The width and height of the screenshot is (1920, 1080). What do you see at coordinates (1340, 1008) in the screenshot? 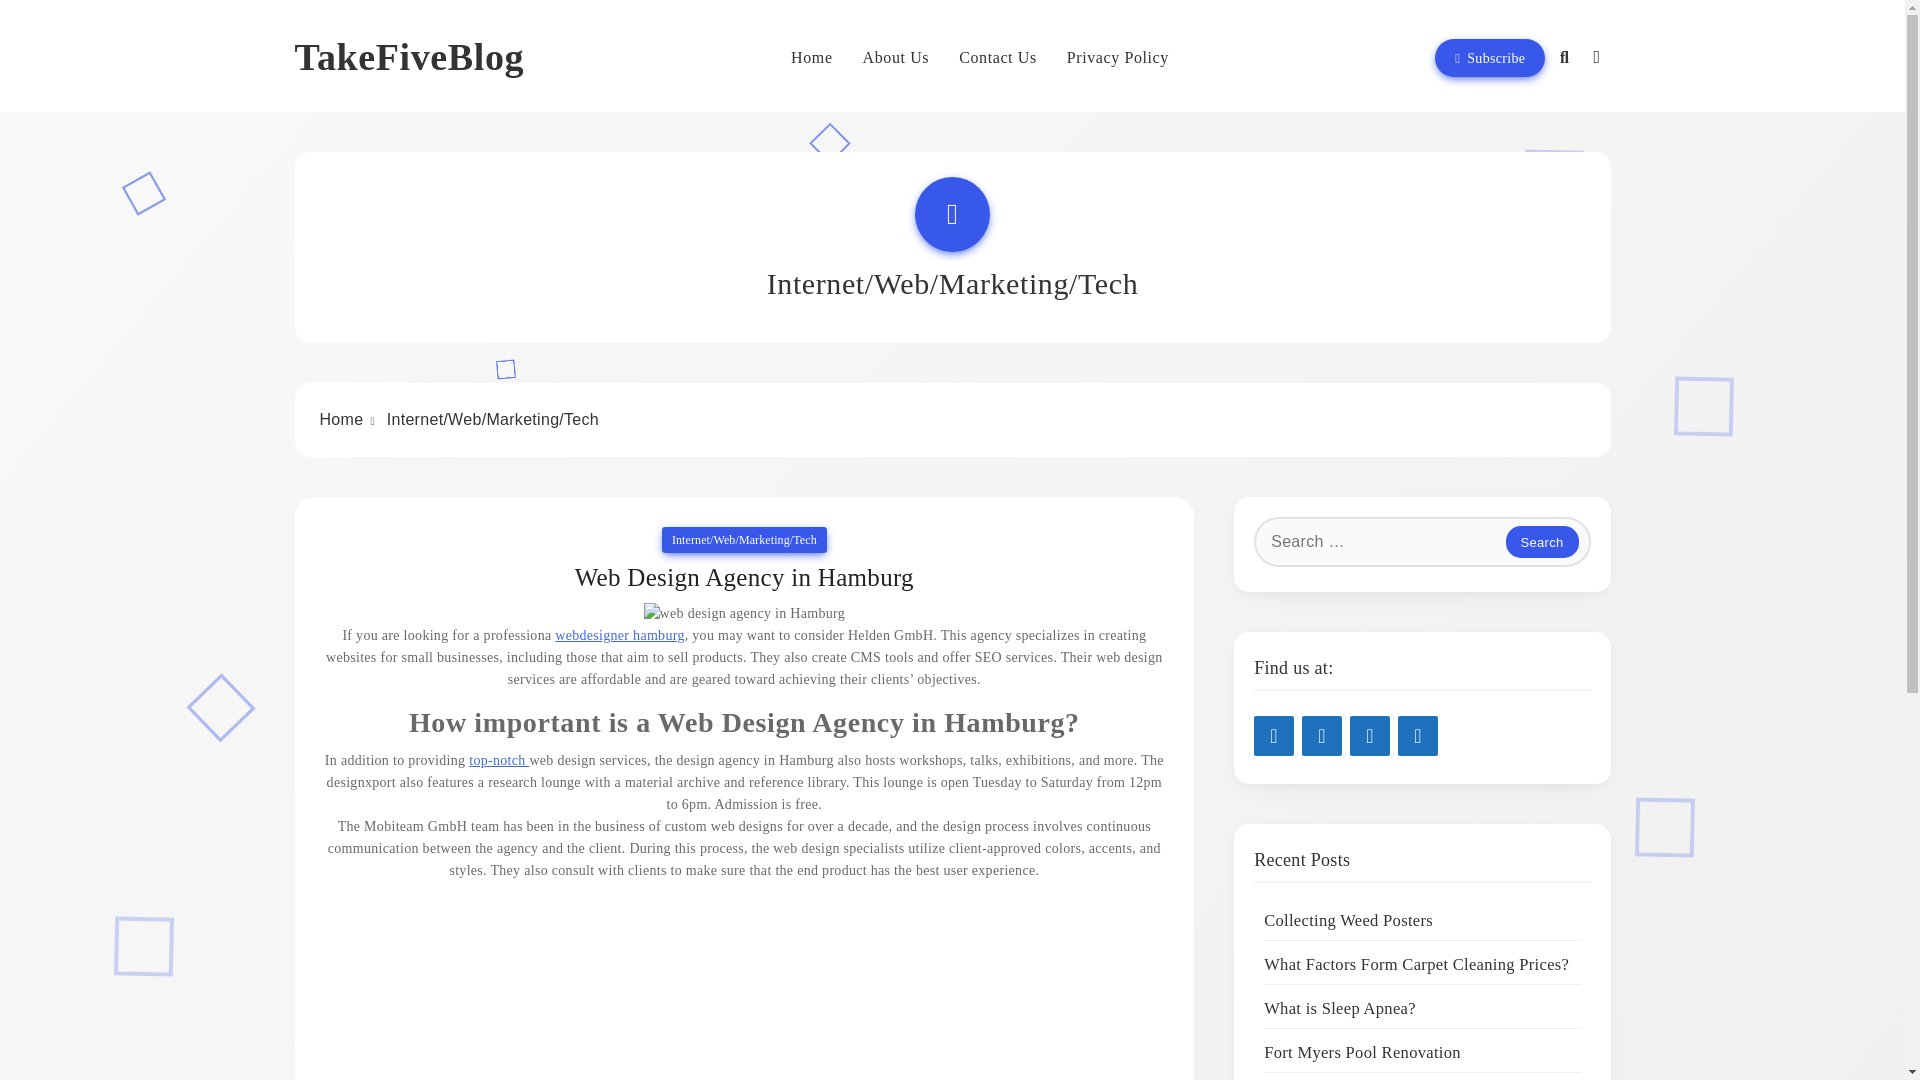
I see `What is Sleep Apnea?` at bounding box center [1340, 1008].